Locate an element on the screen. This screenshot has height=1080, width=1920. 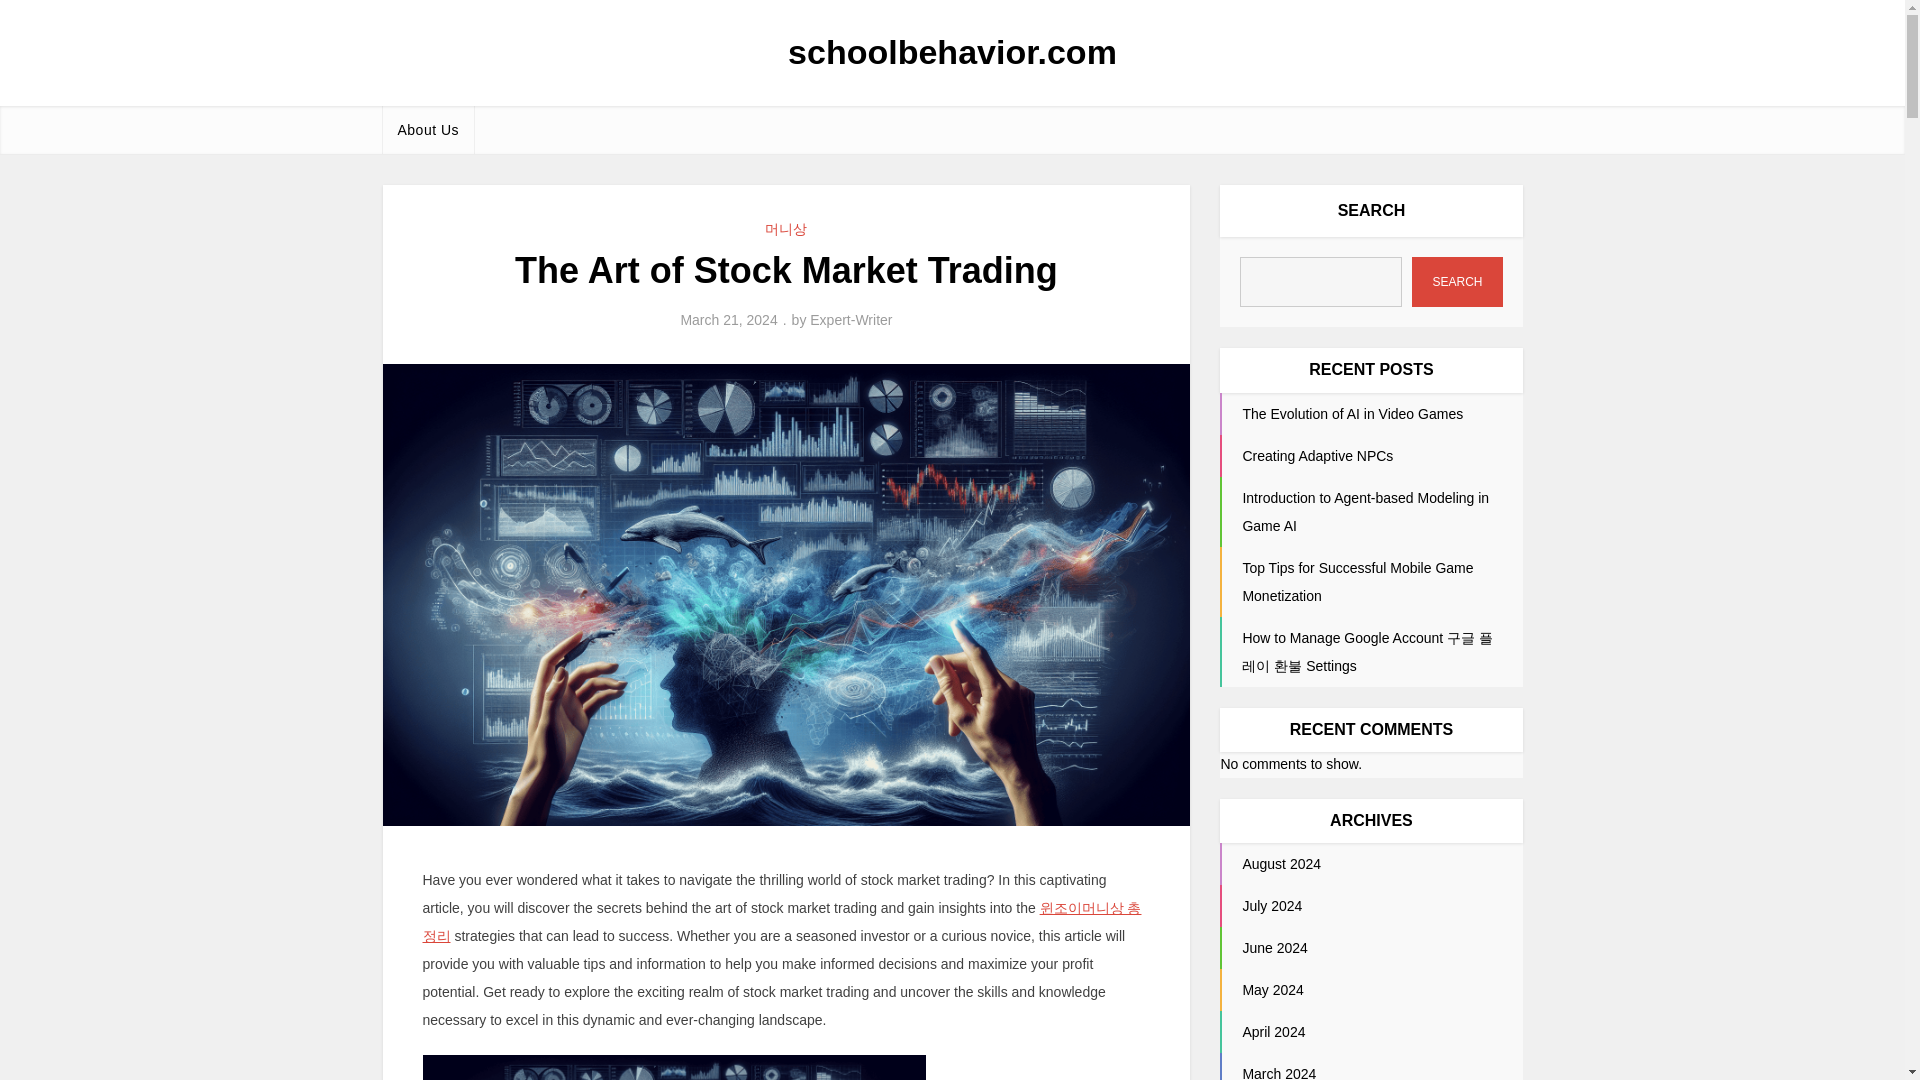
About Us is located at coordinates (428, 130).